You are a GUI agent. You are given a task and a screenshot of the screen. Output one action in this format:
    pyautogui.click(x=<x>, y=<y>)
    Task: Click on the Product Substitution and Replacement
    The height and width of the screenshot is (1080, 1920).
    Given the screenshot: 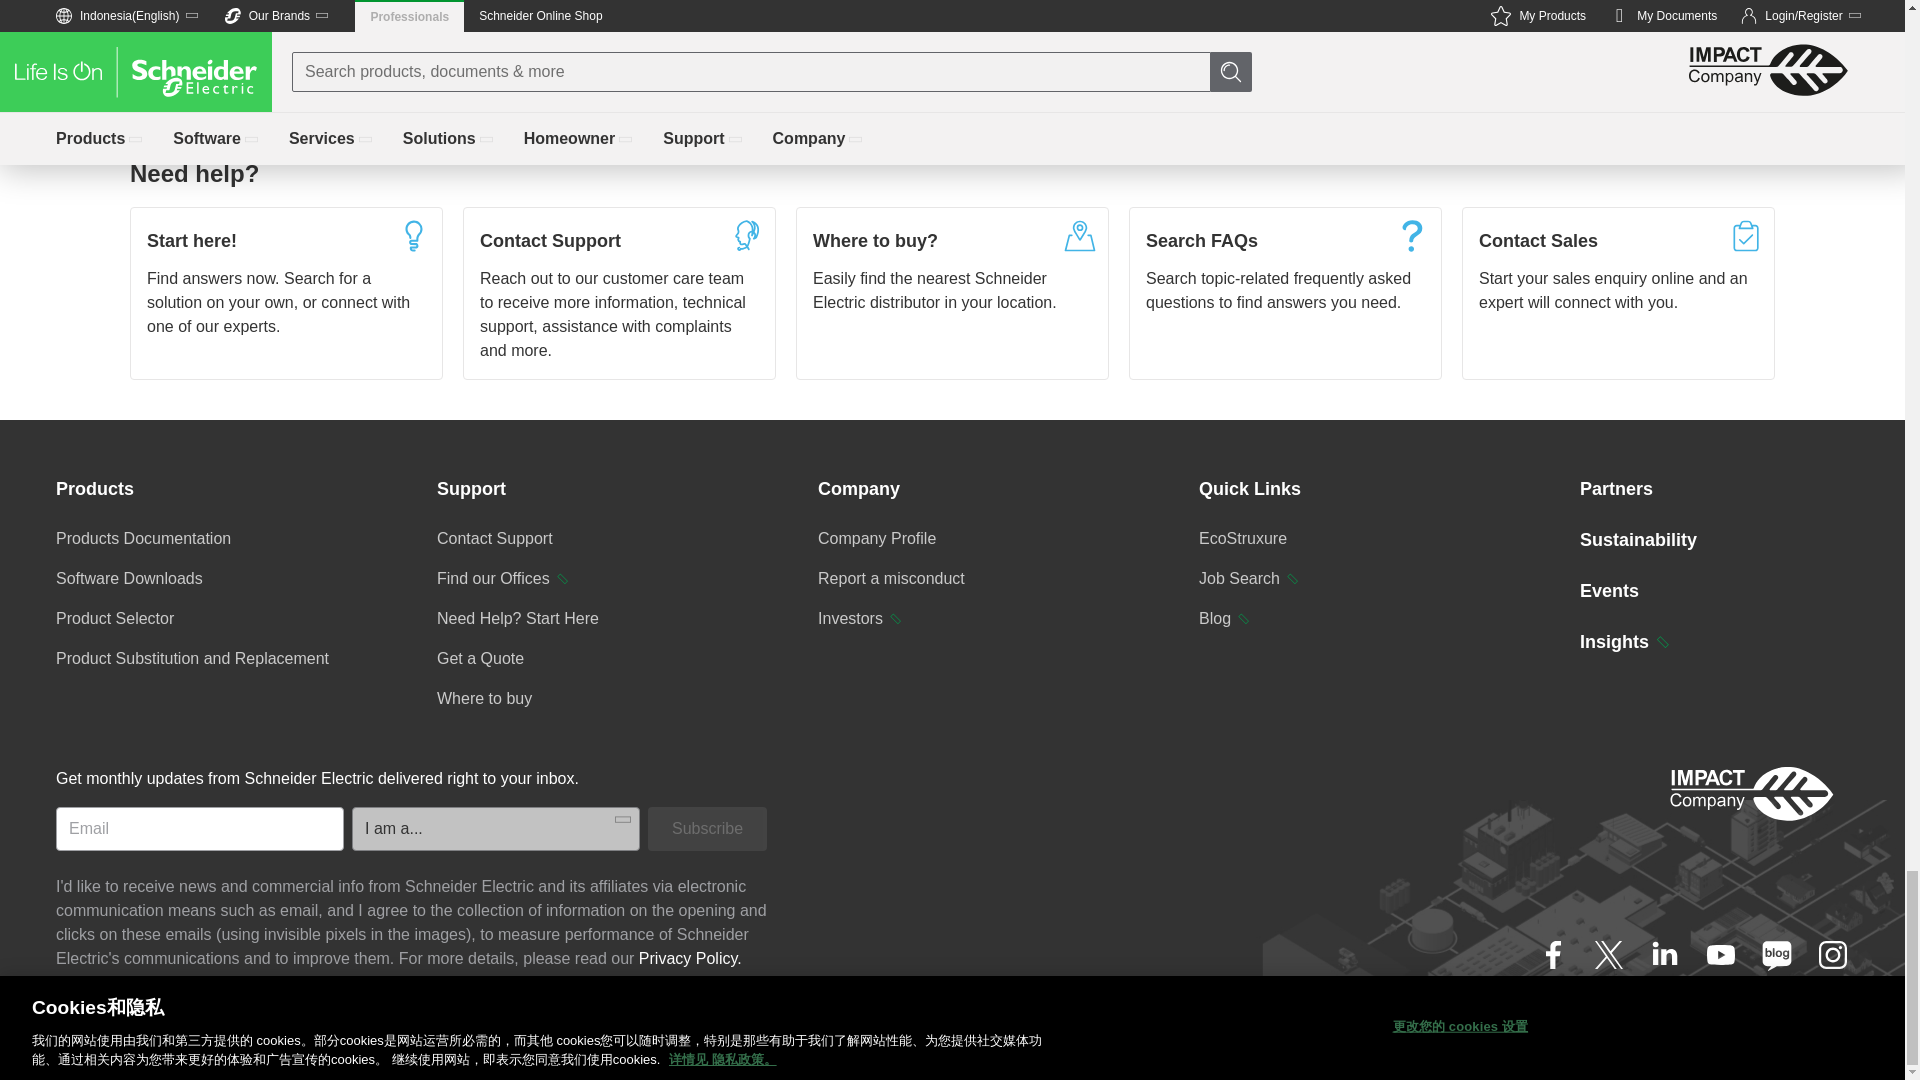 What is the action you would take?
    pyautogui.click(x=192, y=658)
    